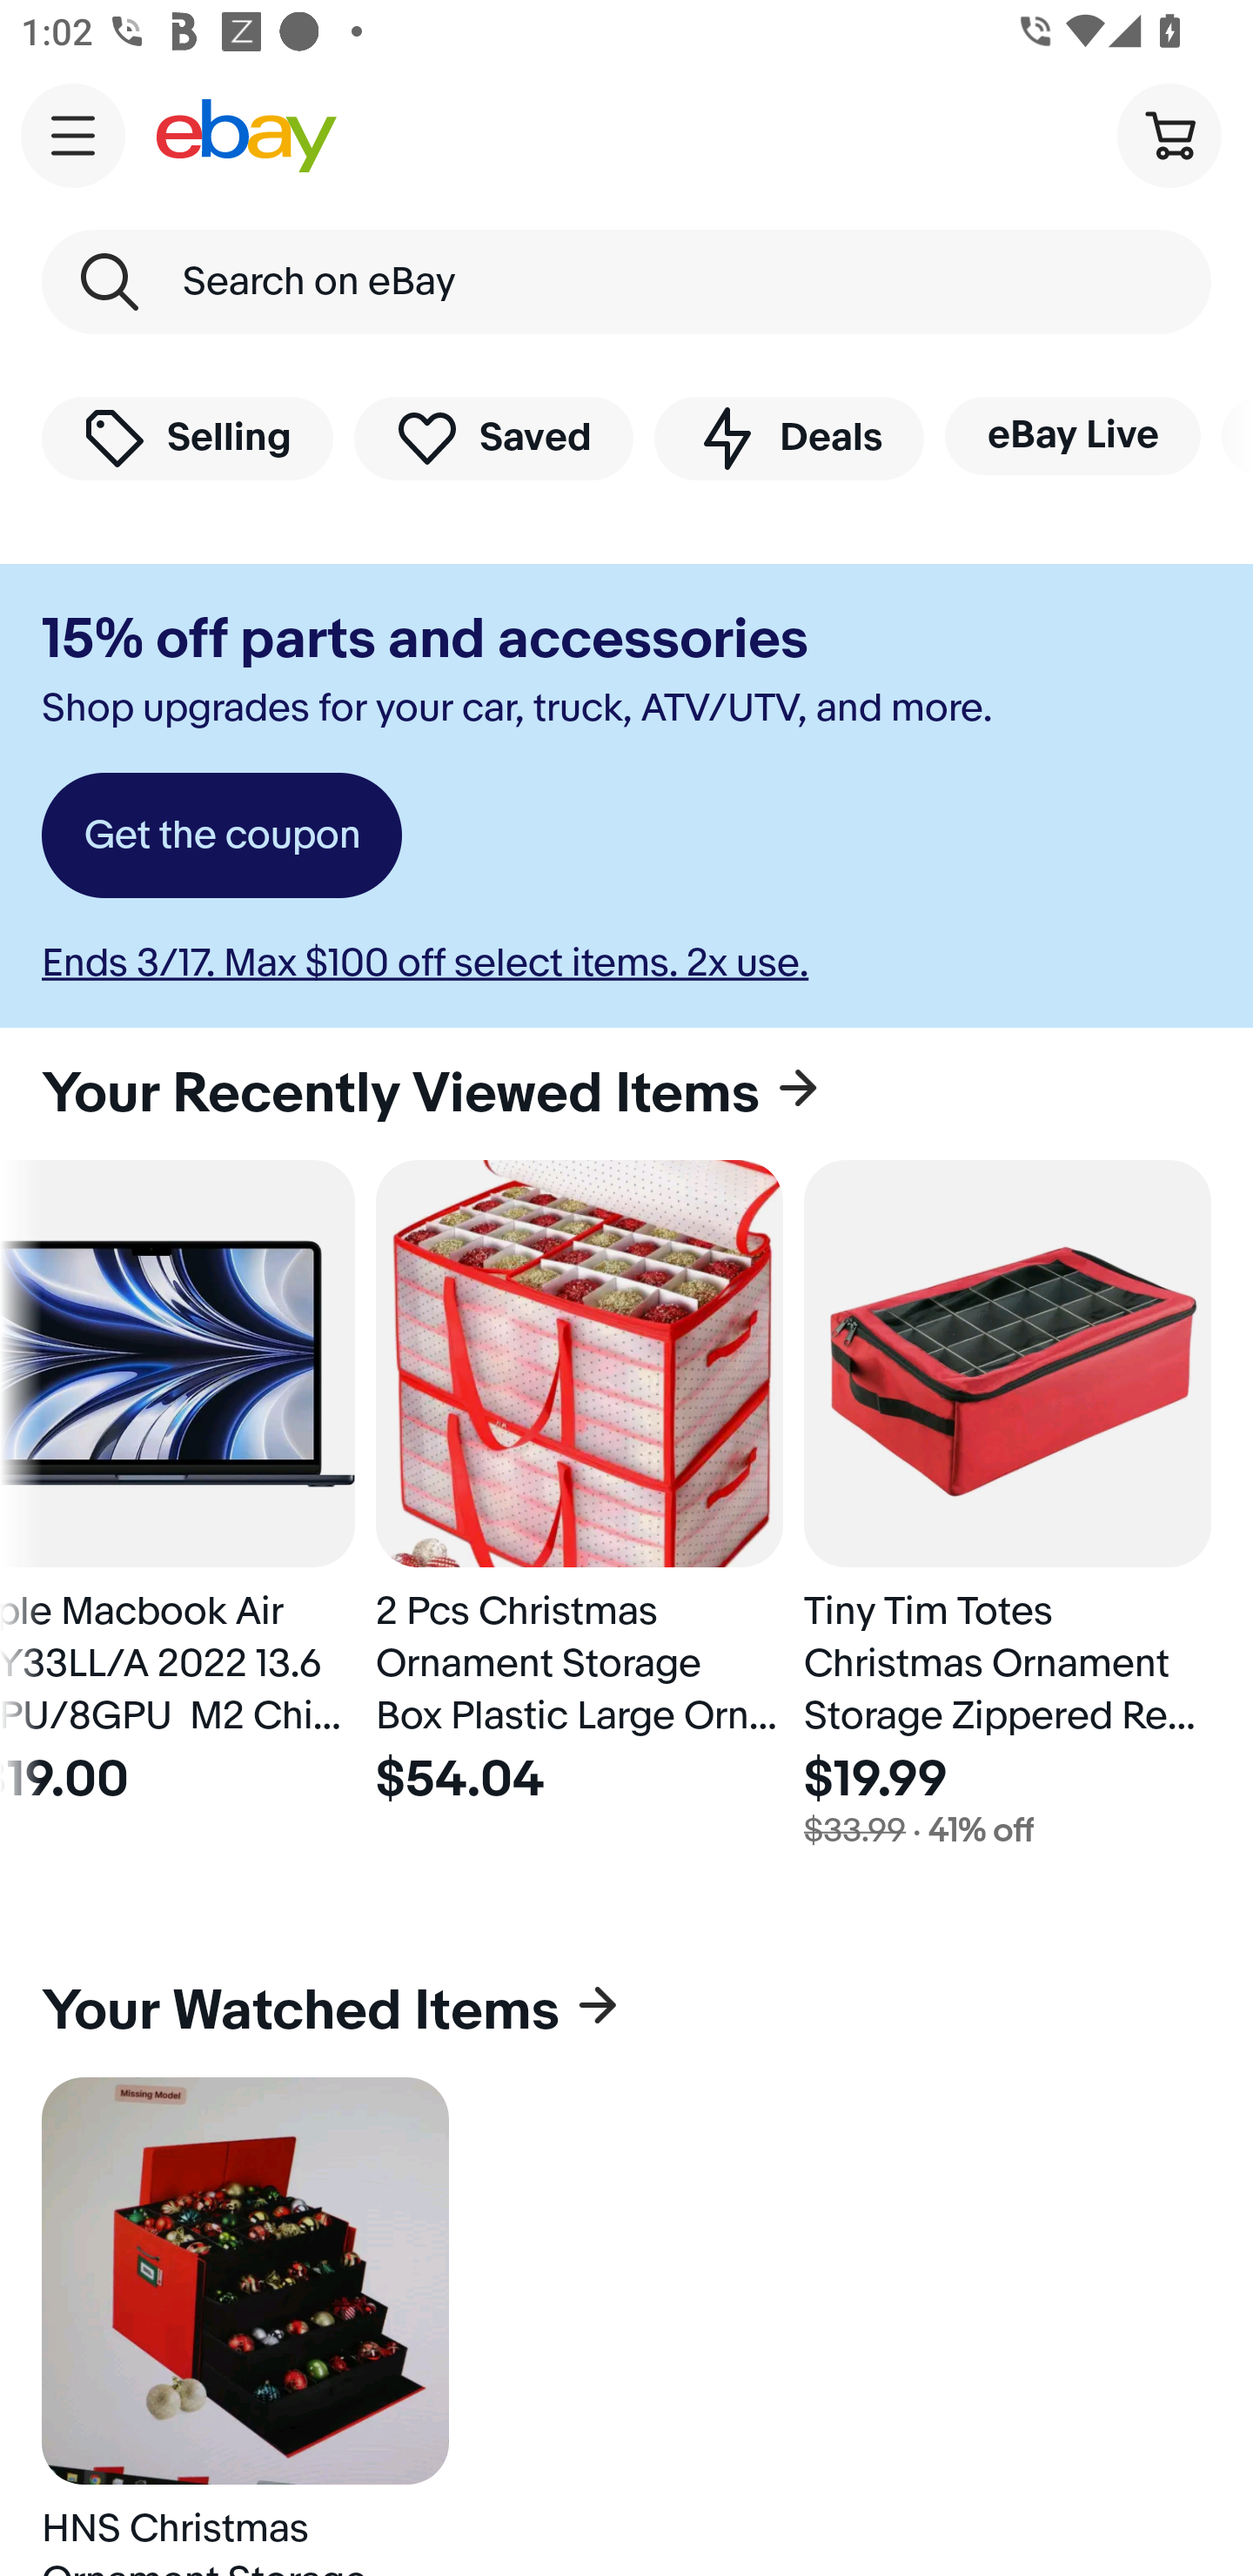 This screenshot has height=2576, width=1253. I want to click on Your Watched Items  , so click(626, 2010).